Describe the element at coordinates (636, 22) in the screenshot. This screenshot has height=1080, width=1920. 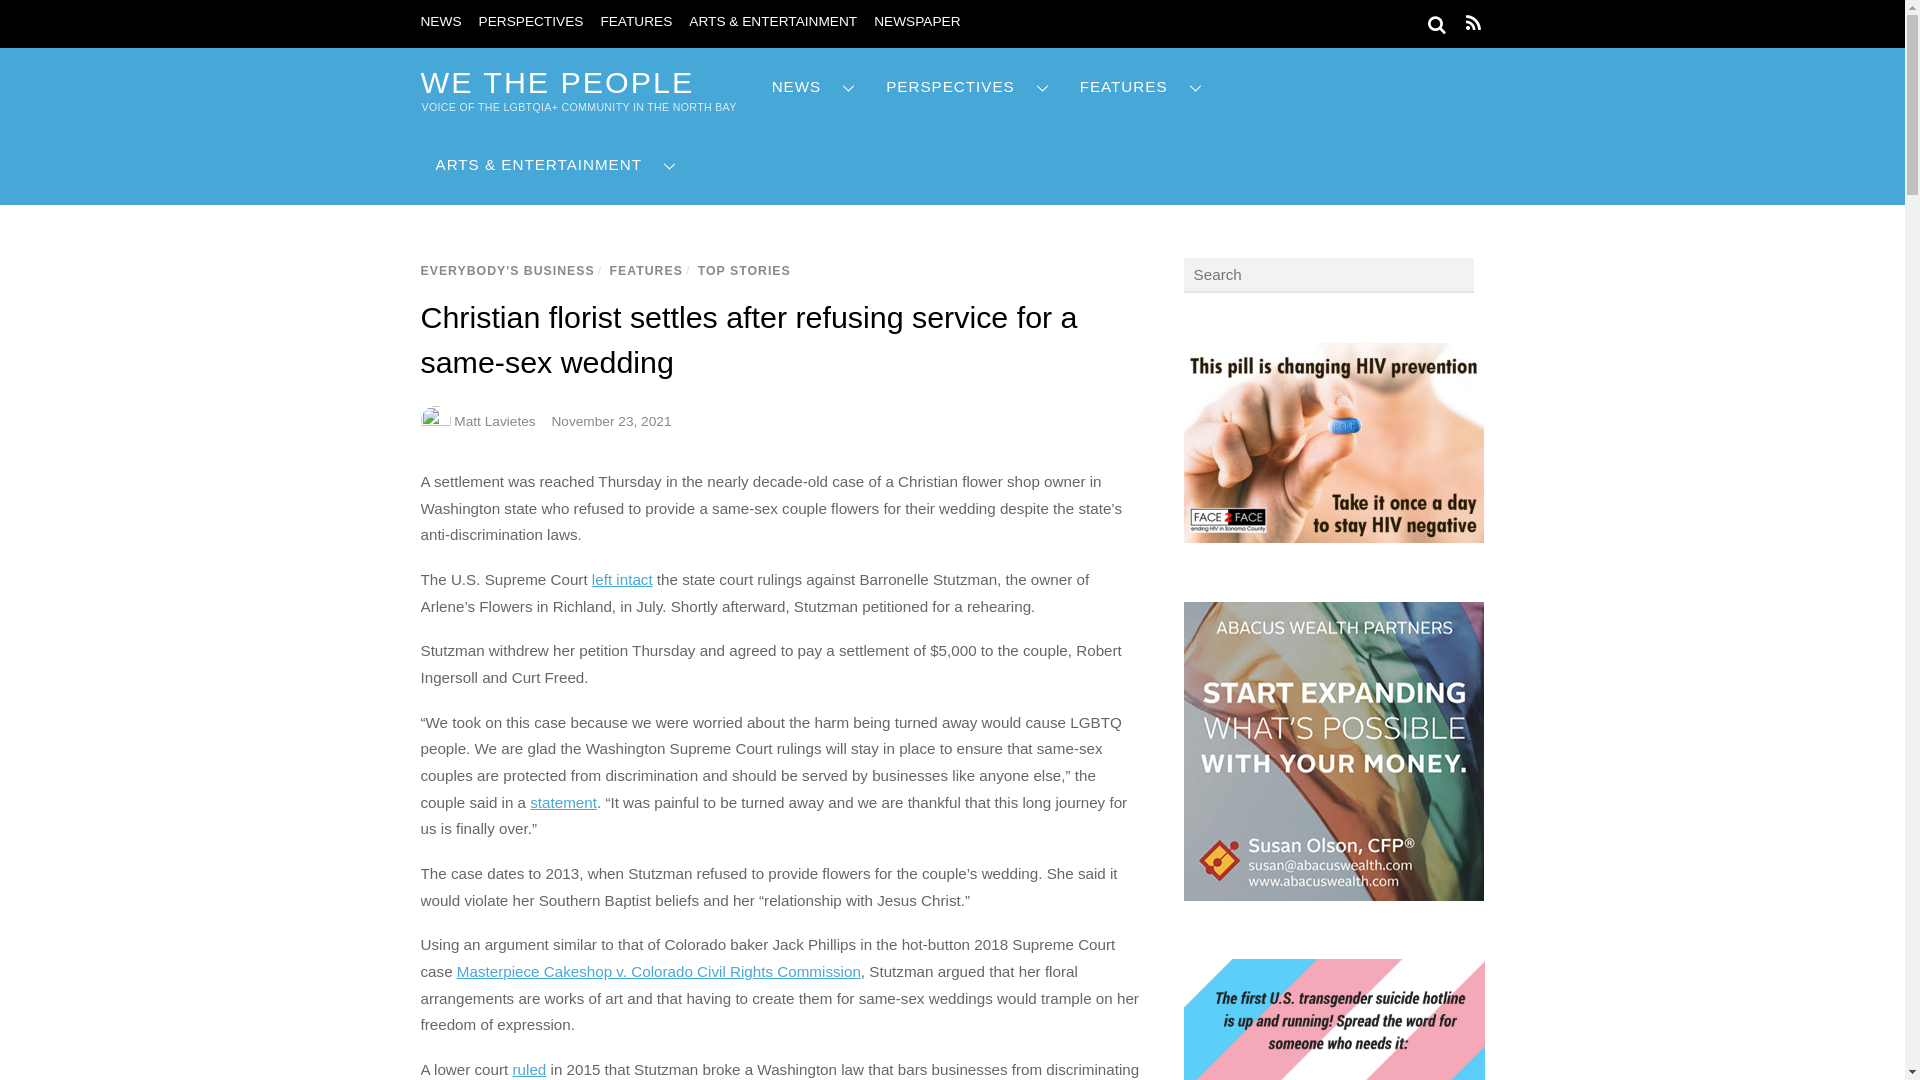
I see `FEATURES` at that location.